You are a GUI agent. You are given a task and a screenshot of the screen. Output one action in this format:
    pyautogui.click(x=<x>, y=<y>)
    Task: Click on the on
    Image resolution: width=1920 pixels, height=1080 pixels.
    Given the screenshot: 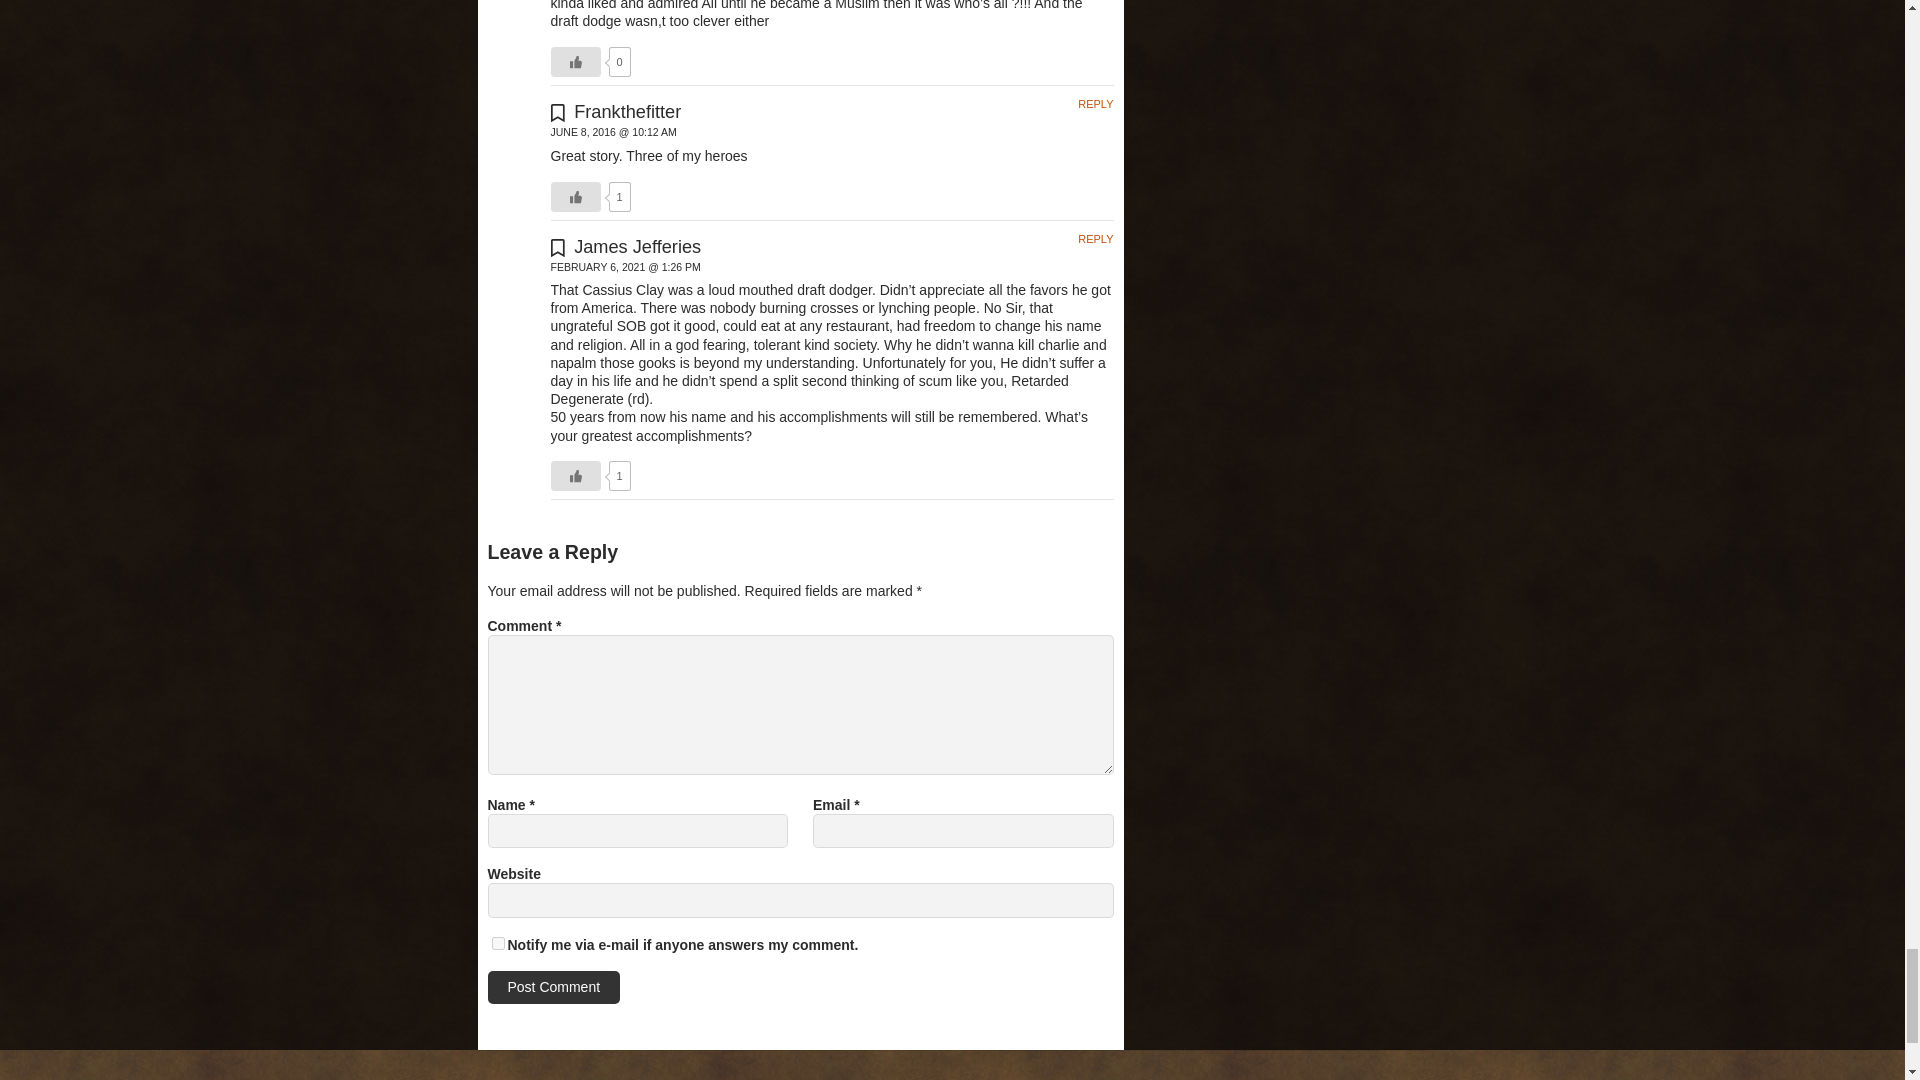 What is the action you would take?
    pyautogui.click(x=498, y=944)
    